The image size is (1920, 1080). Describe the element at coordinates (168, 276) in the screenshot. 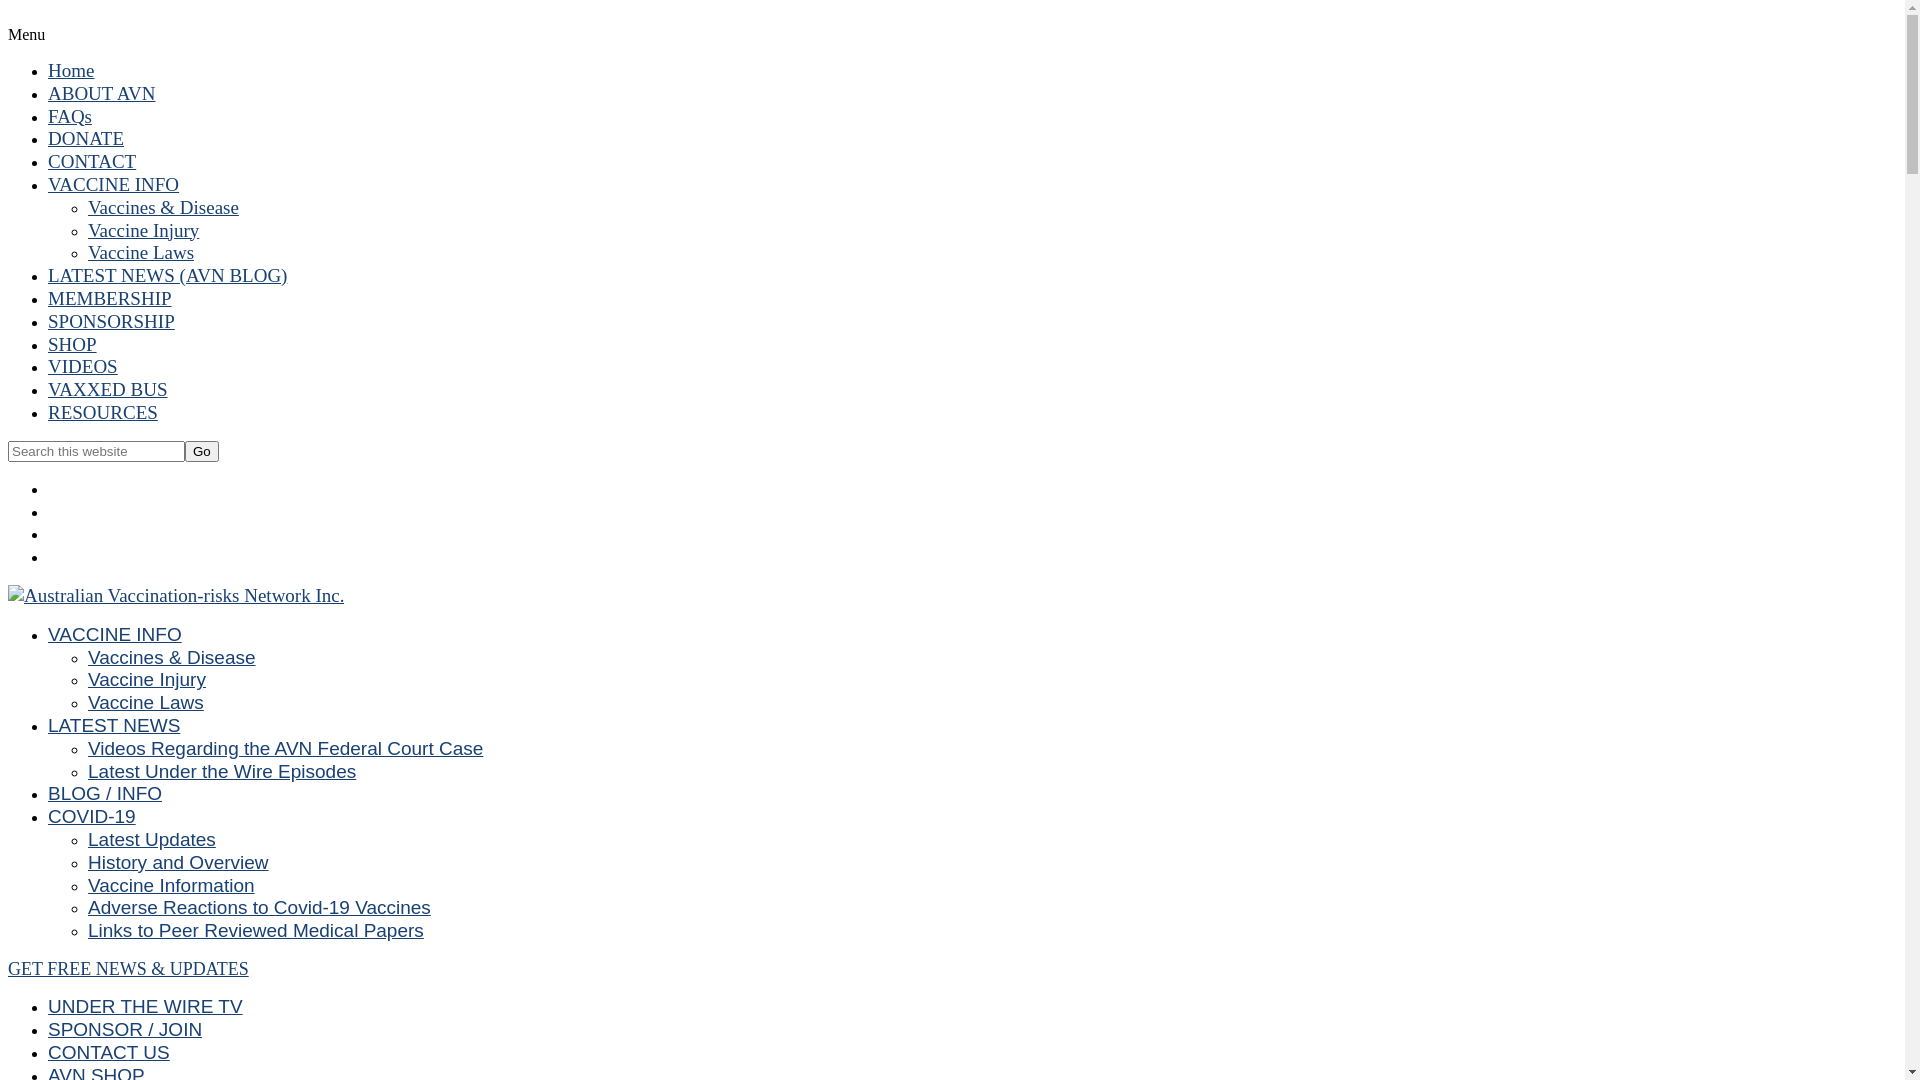

I see `LATEST NEWS (AVN BLOG)` at that location.